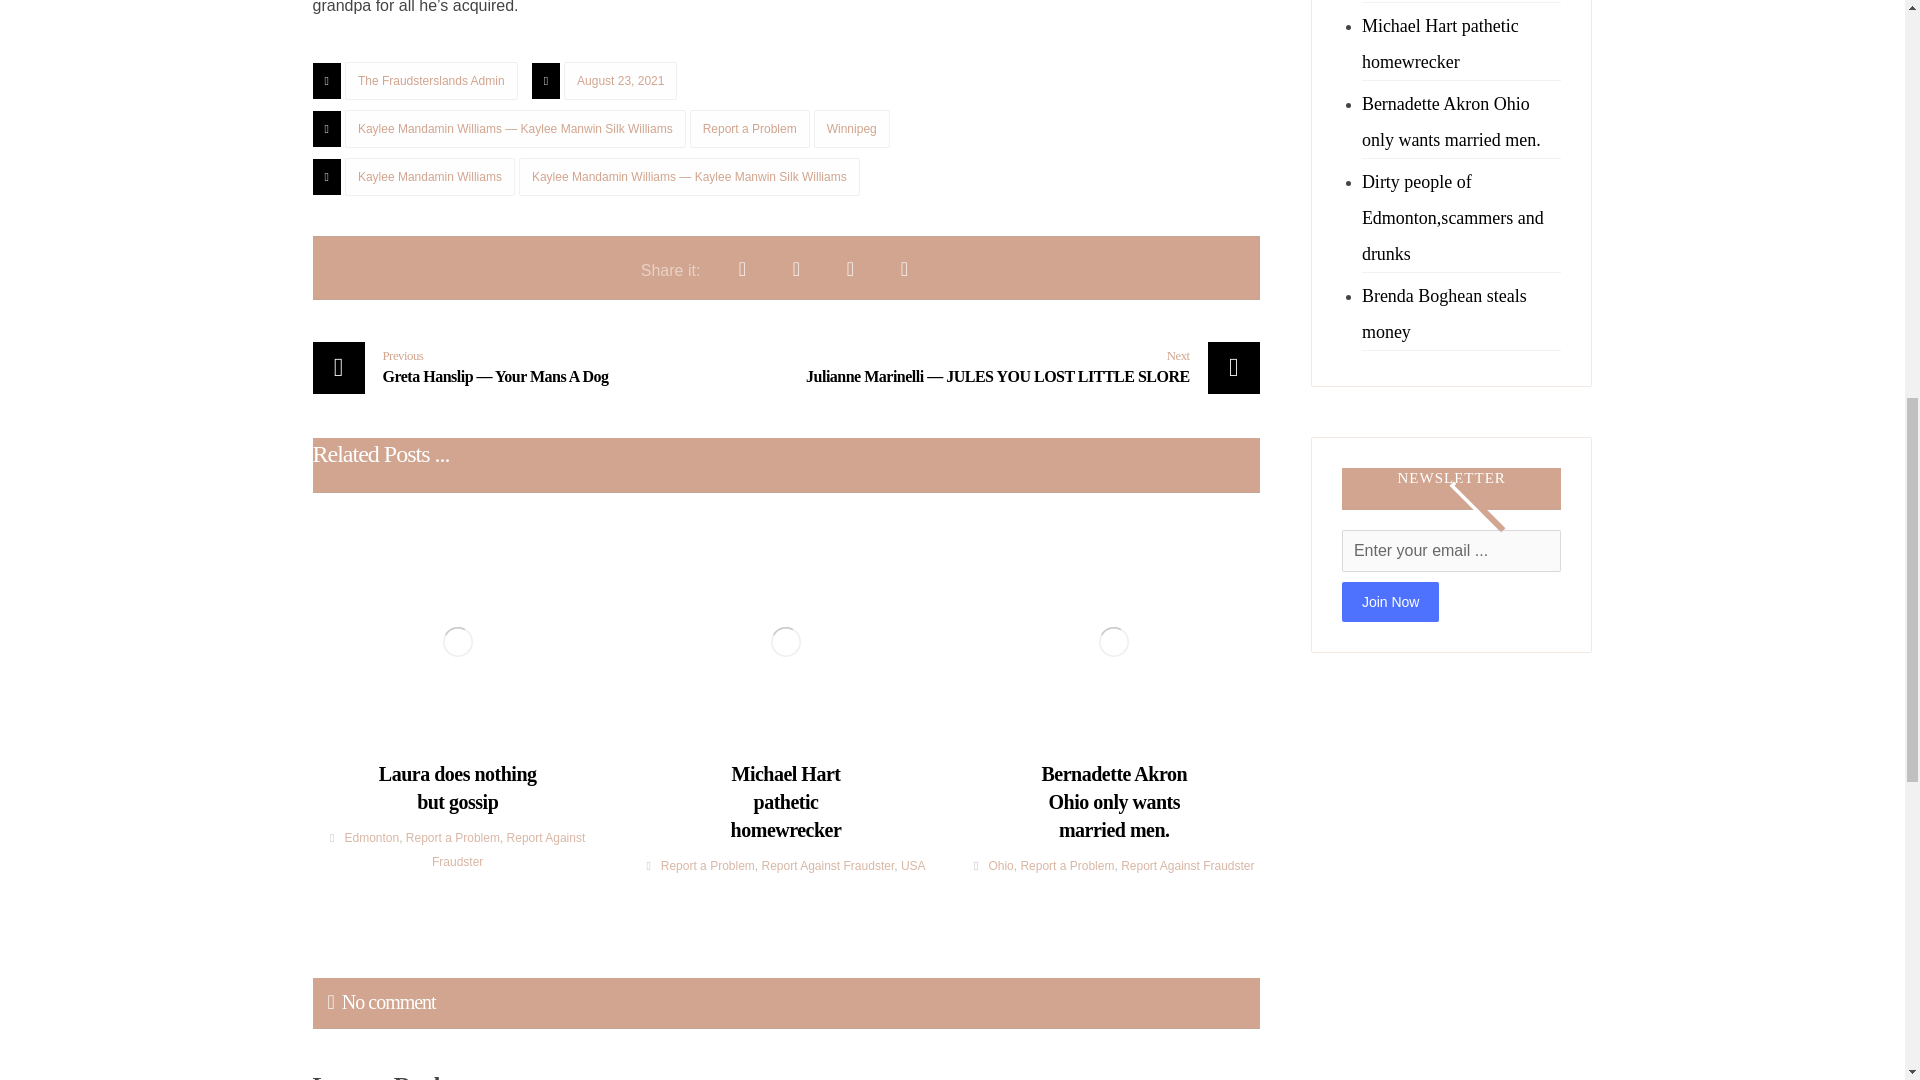 The image size is (1920, 1080). I want to click on Ohio, so click(1000, 865).